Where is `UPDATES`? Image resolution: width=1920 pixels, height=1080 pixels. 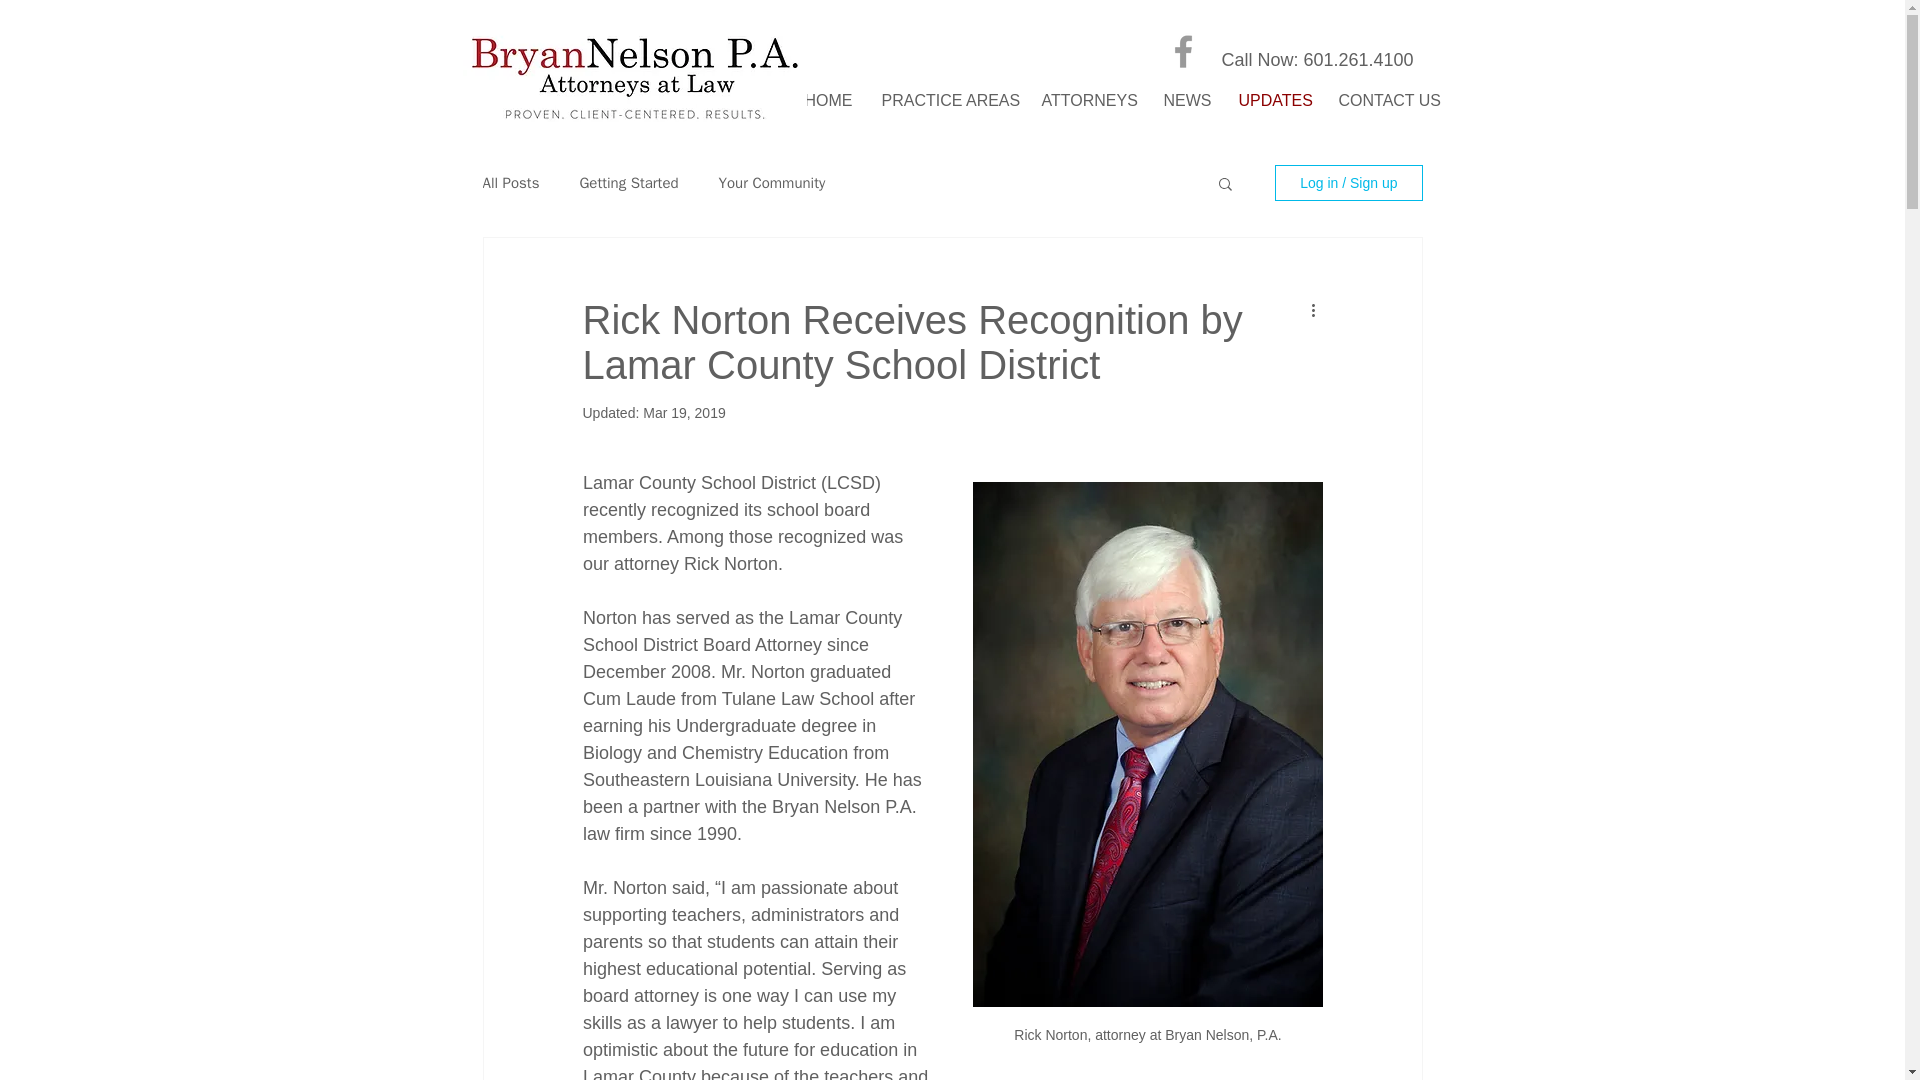 UPDATES is located at coordinates (1274, 98).